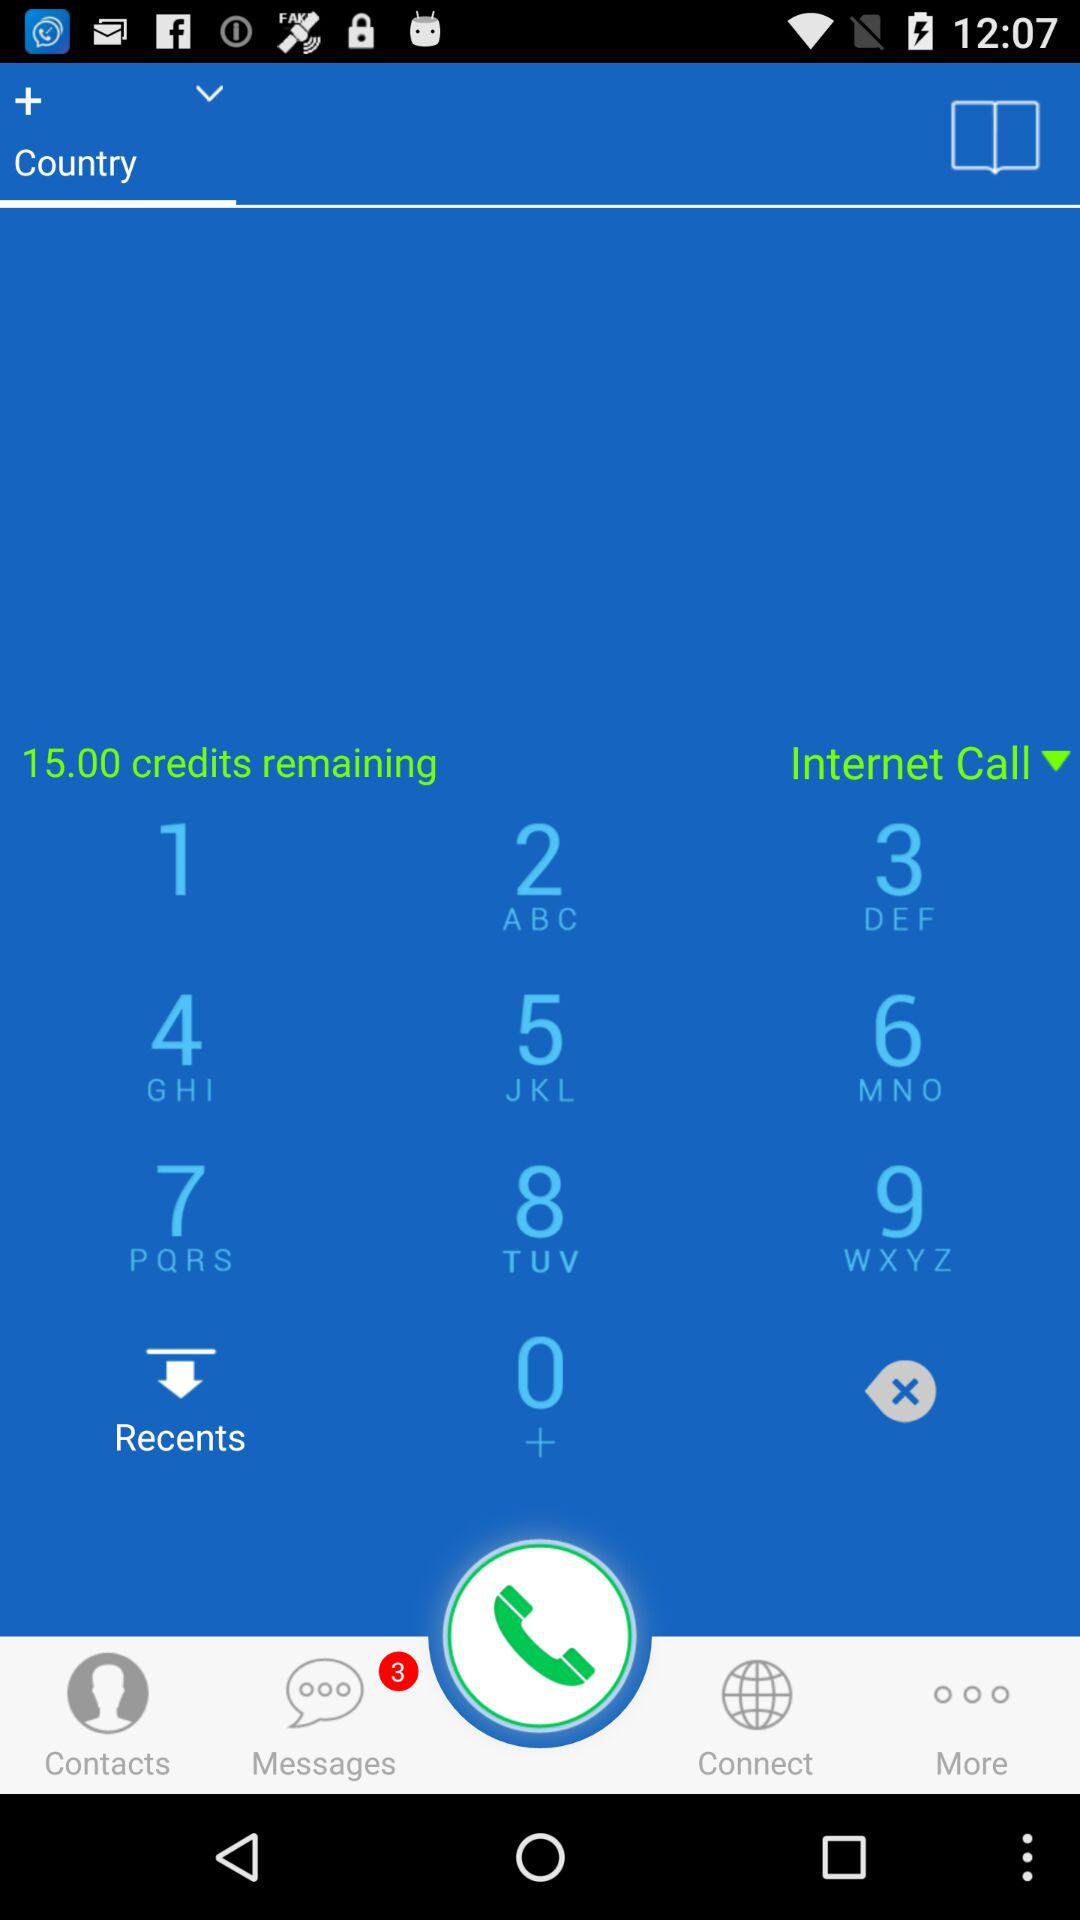 The height and width of the screenshot is (1920, 1080). What do you see at coordinates (540, 1636) in the screenshot?
I see `place call` at bounding box center [540, 1636].